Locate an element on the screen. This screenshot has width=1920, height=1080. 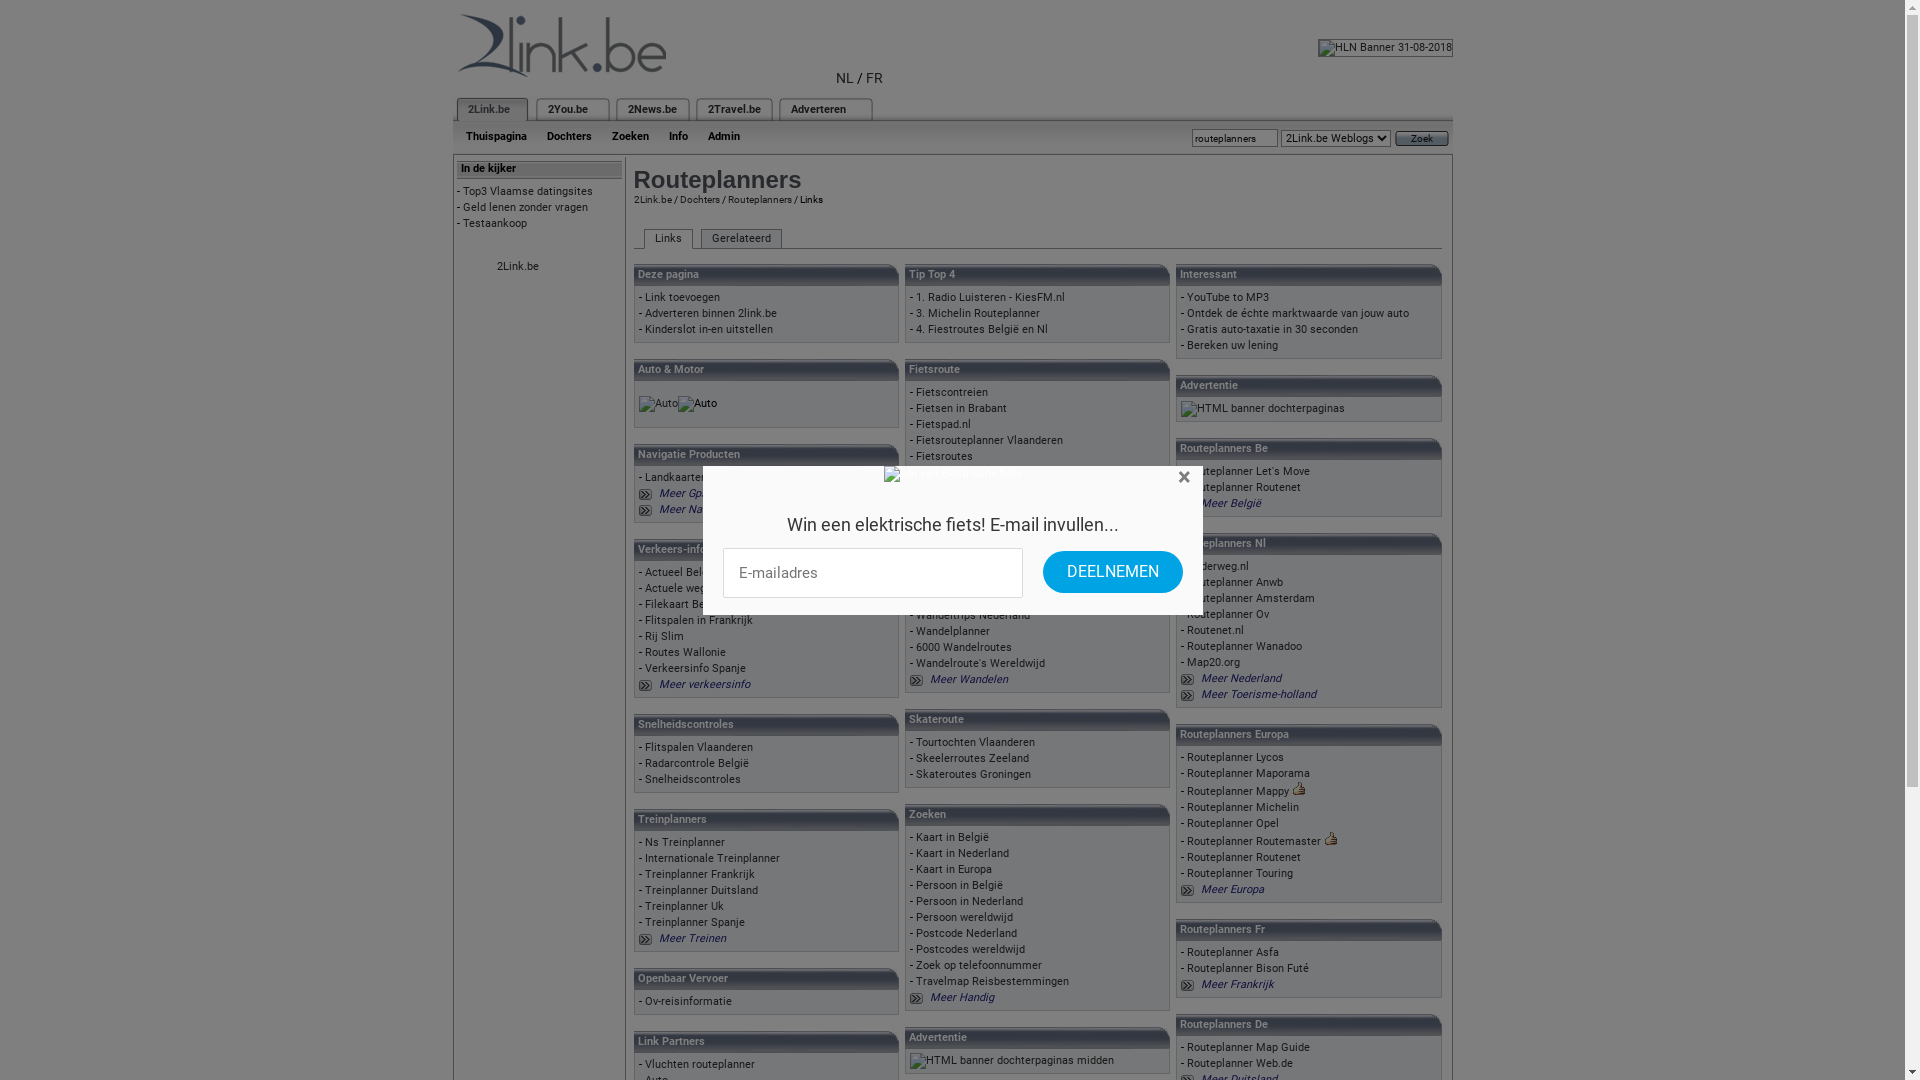
Routes Wallonie is located at coordinates (684, 652).